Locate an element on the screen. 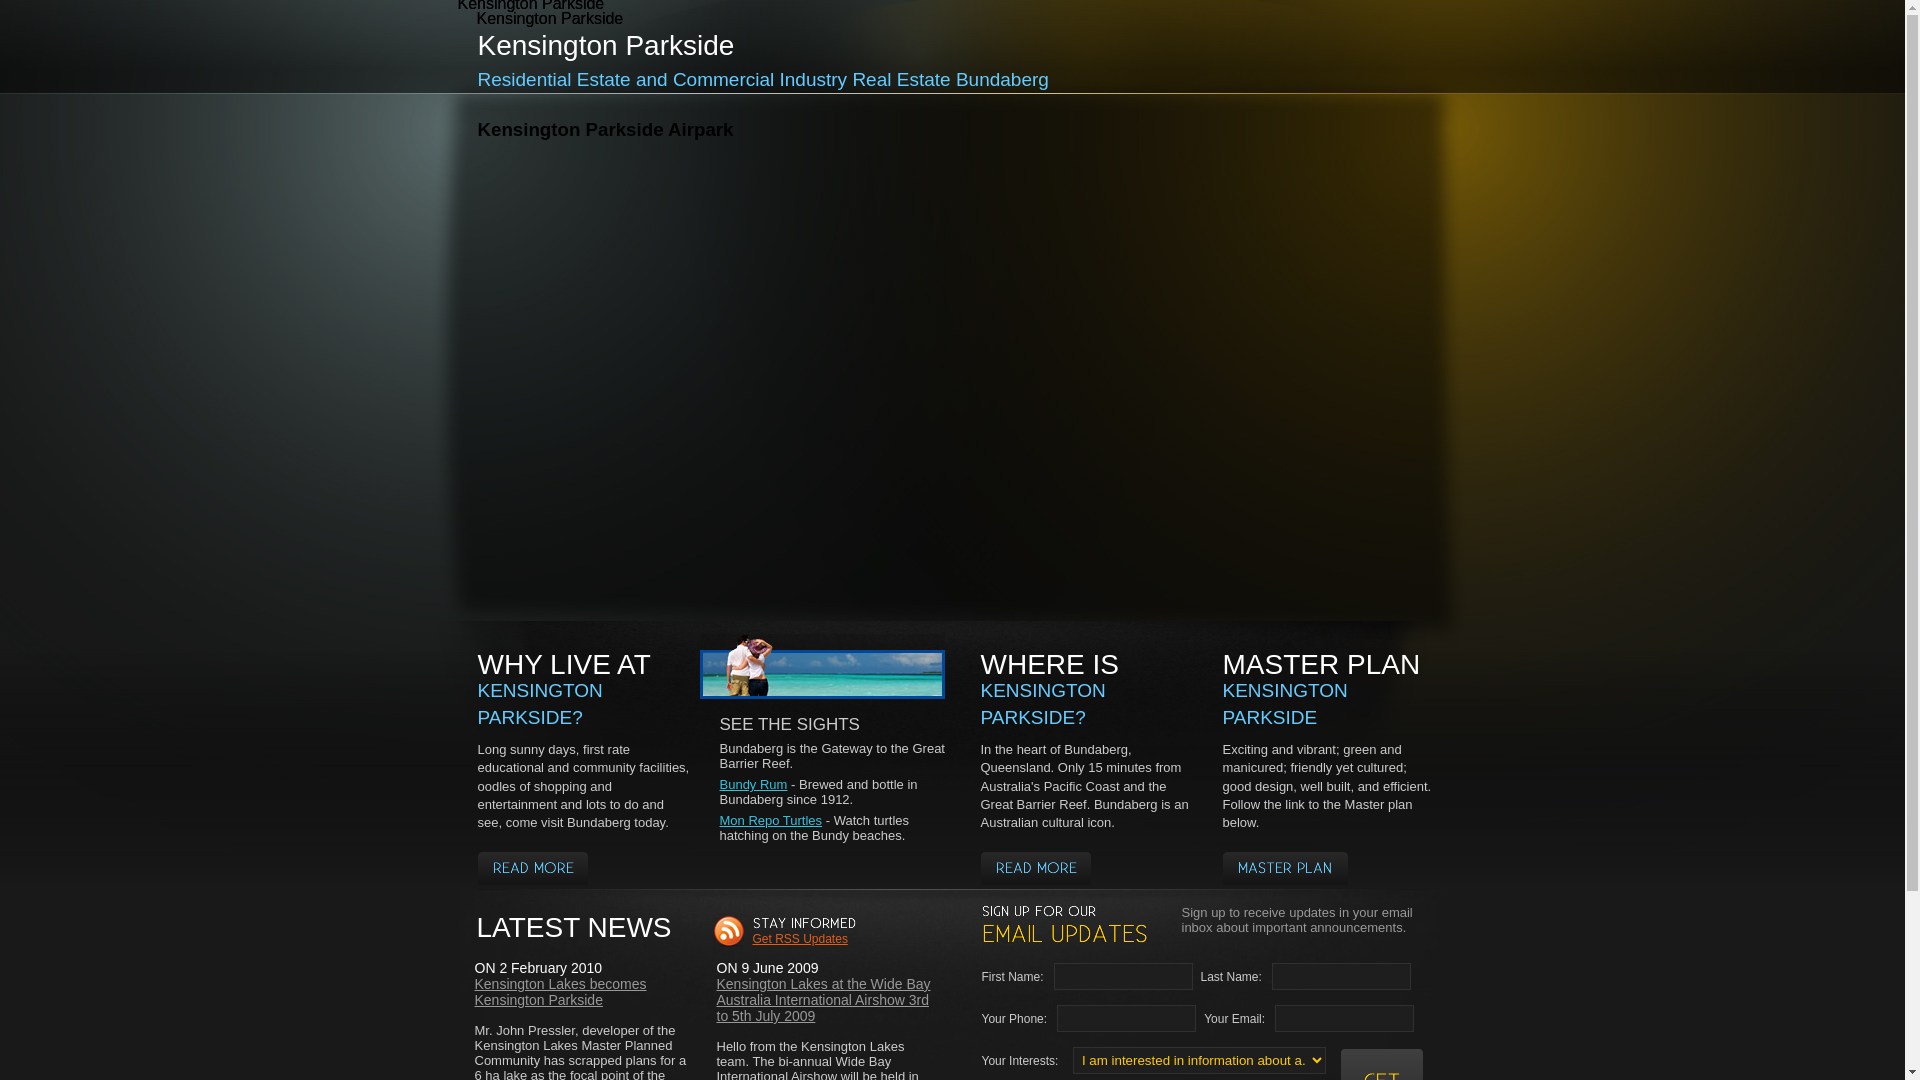  Get RSS Updates is located at coordinates (800, 939).